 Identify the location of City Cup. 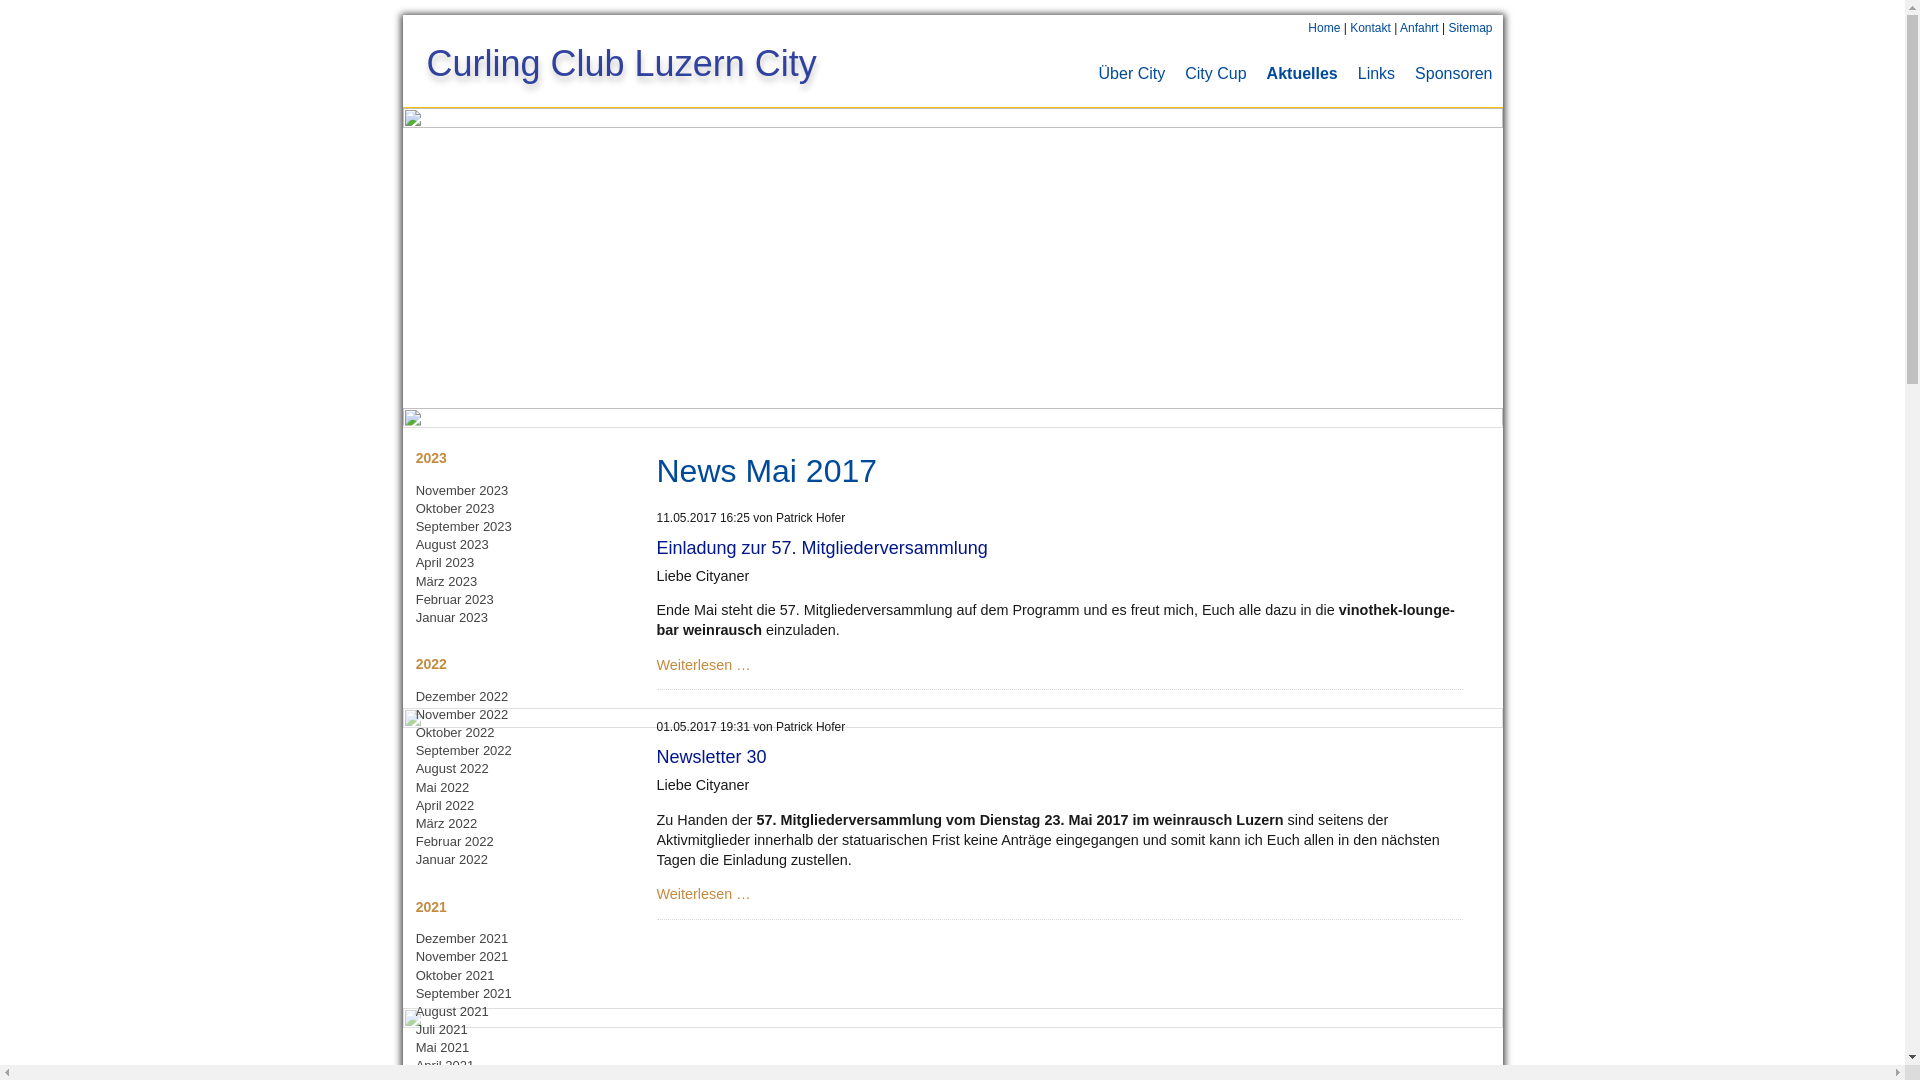
(1216, 74).